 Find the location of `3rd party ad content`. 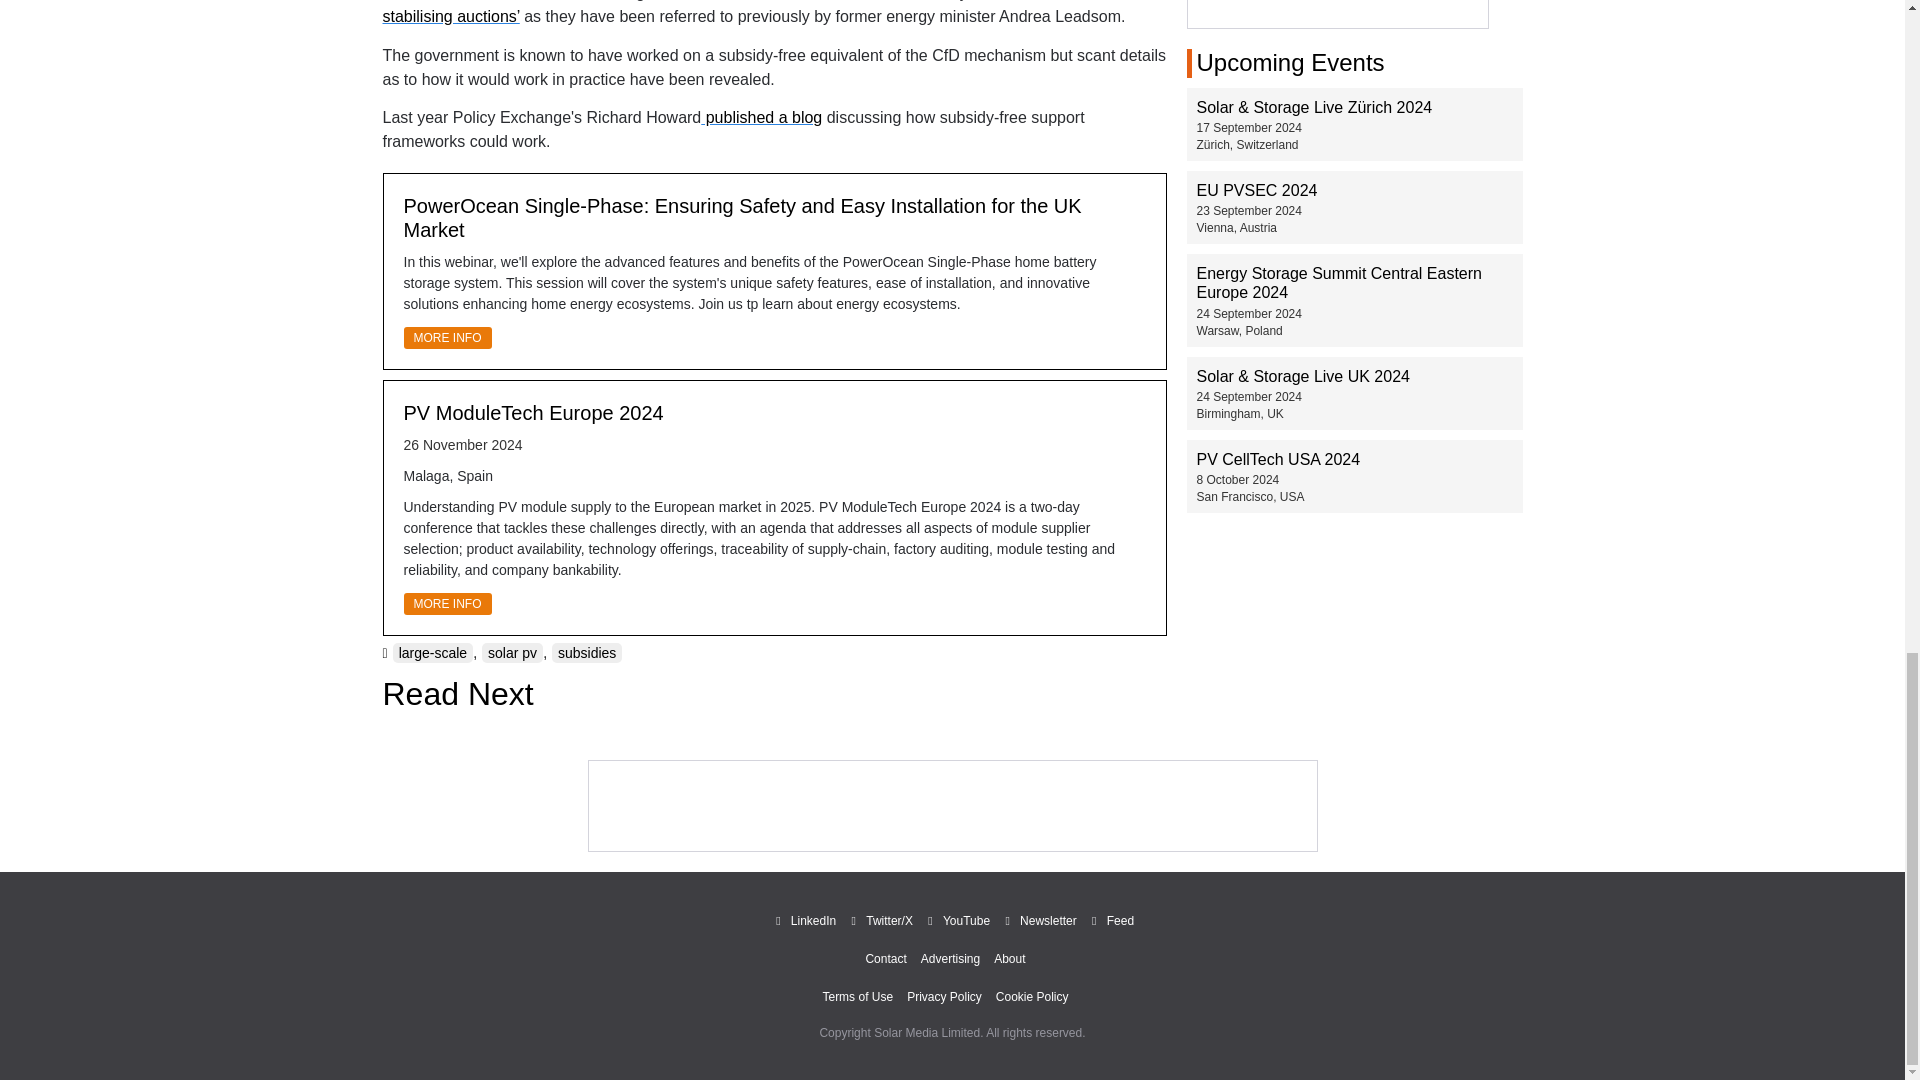

3rd party ad content is located at coordinates (951, 806).